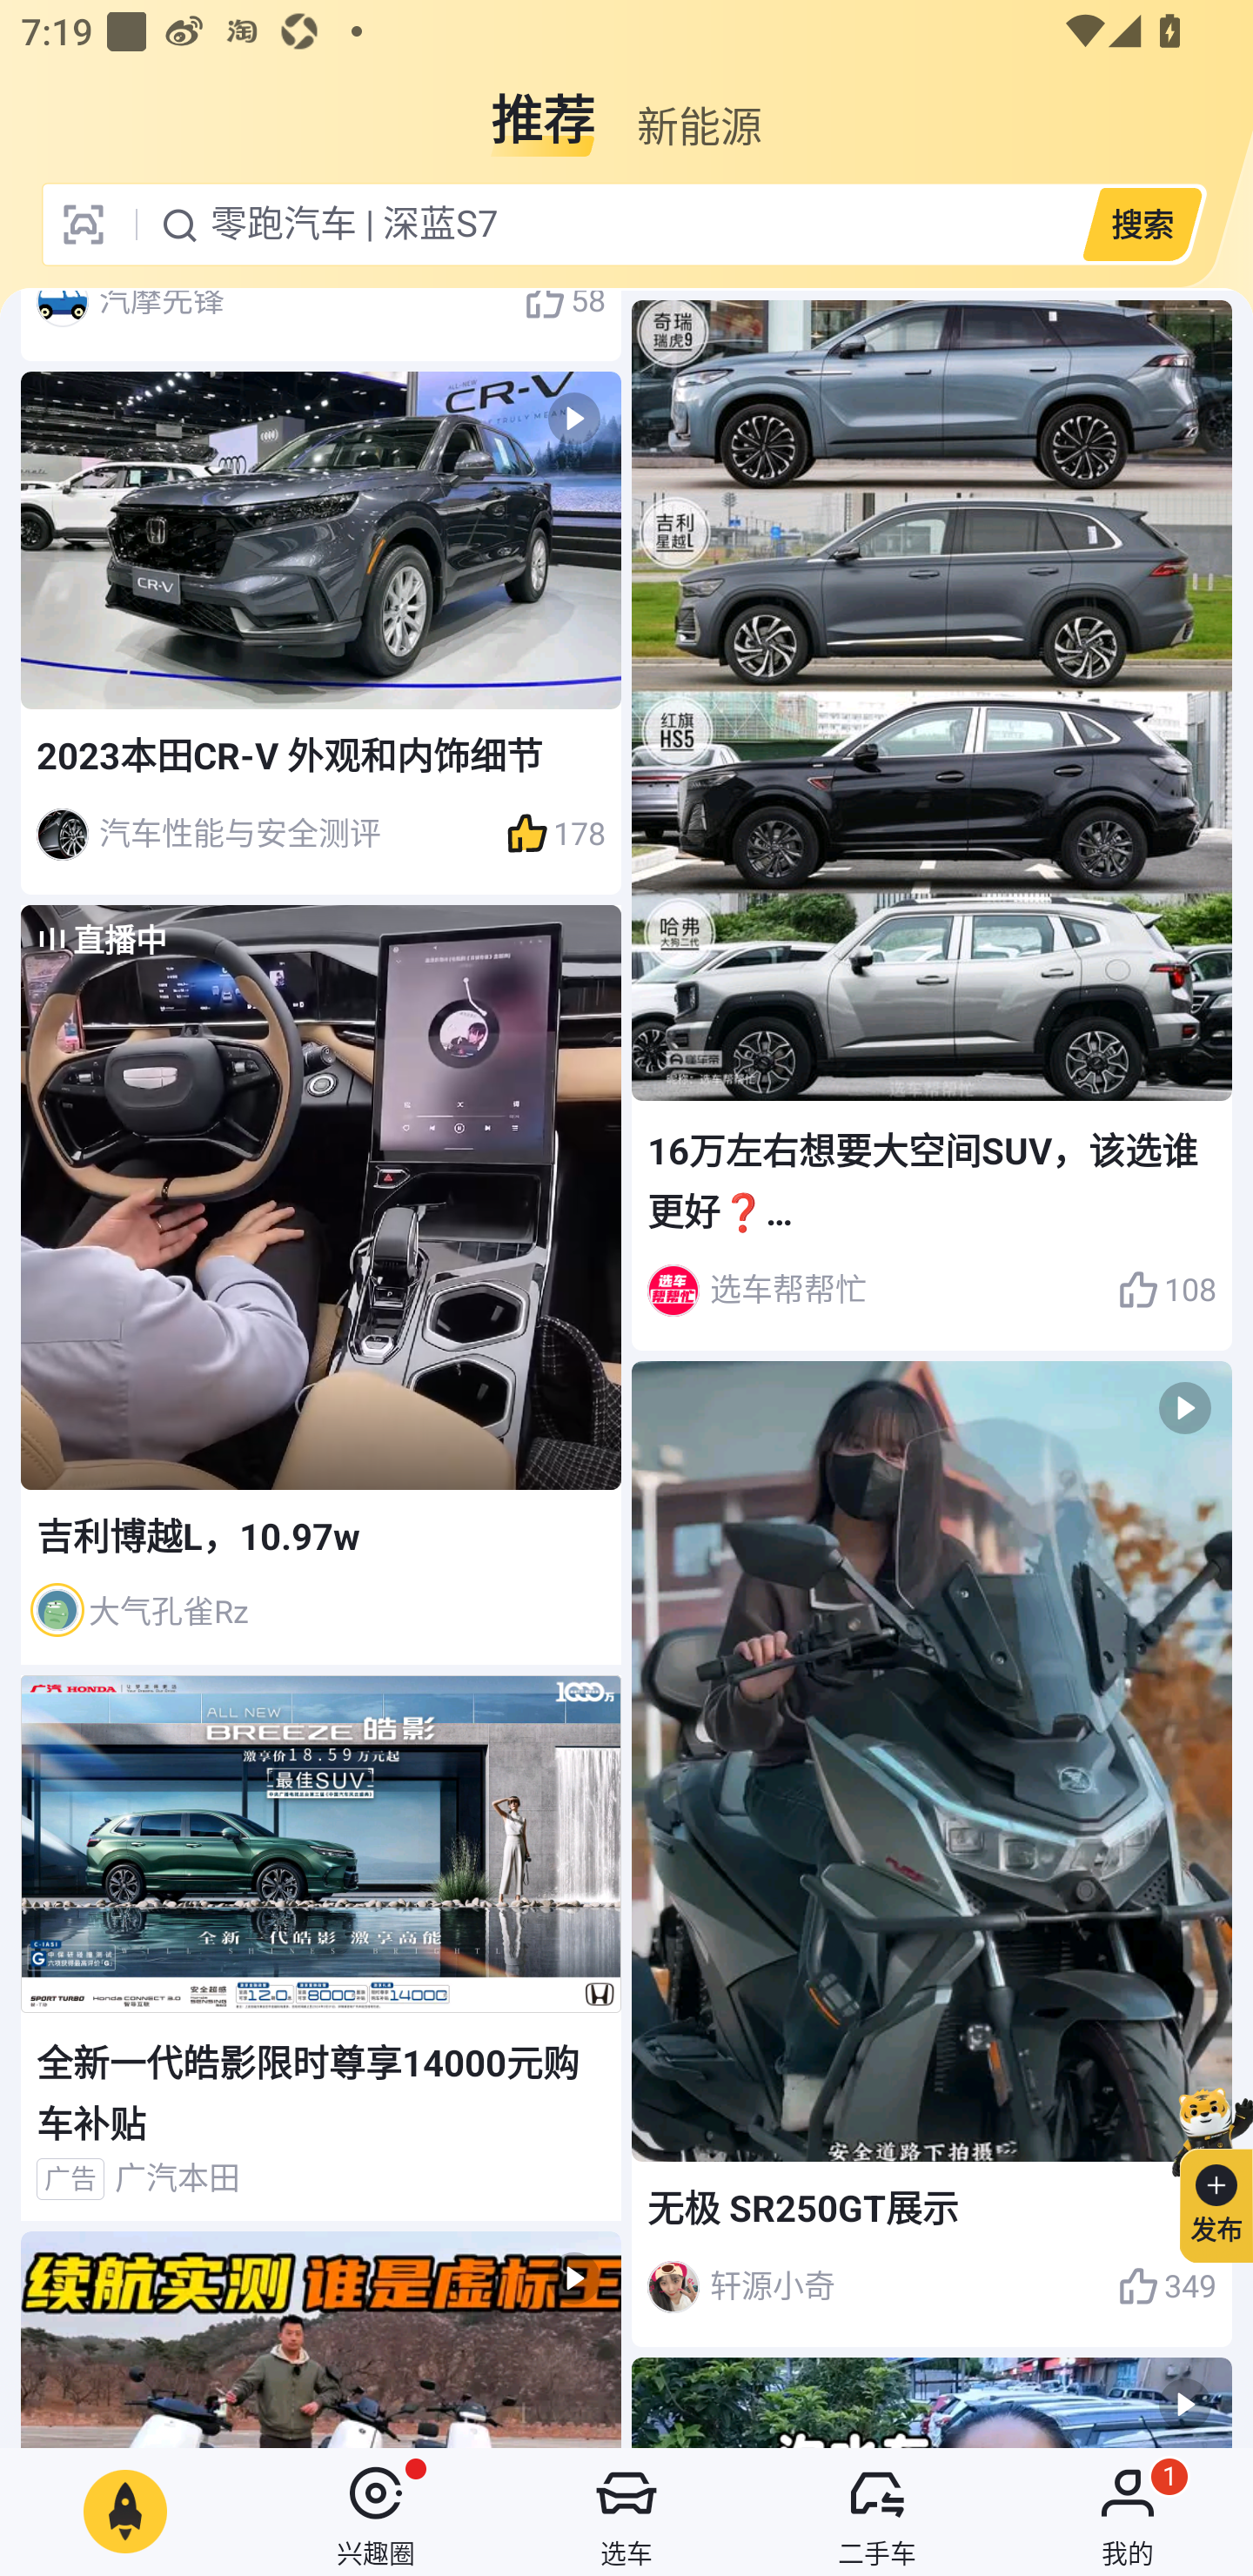  Describe the element at coordinates (1142, 224) in the screenshot. I see `搜索` at that location.